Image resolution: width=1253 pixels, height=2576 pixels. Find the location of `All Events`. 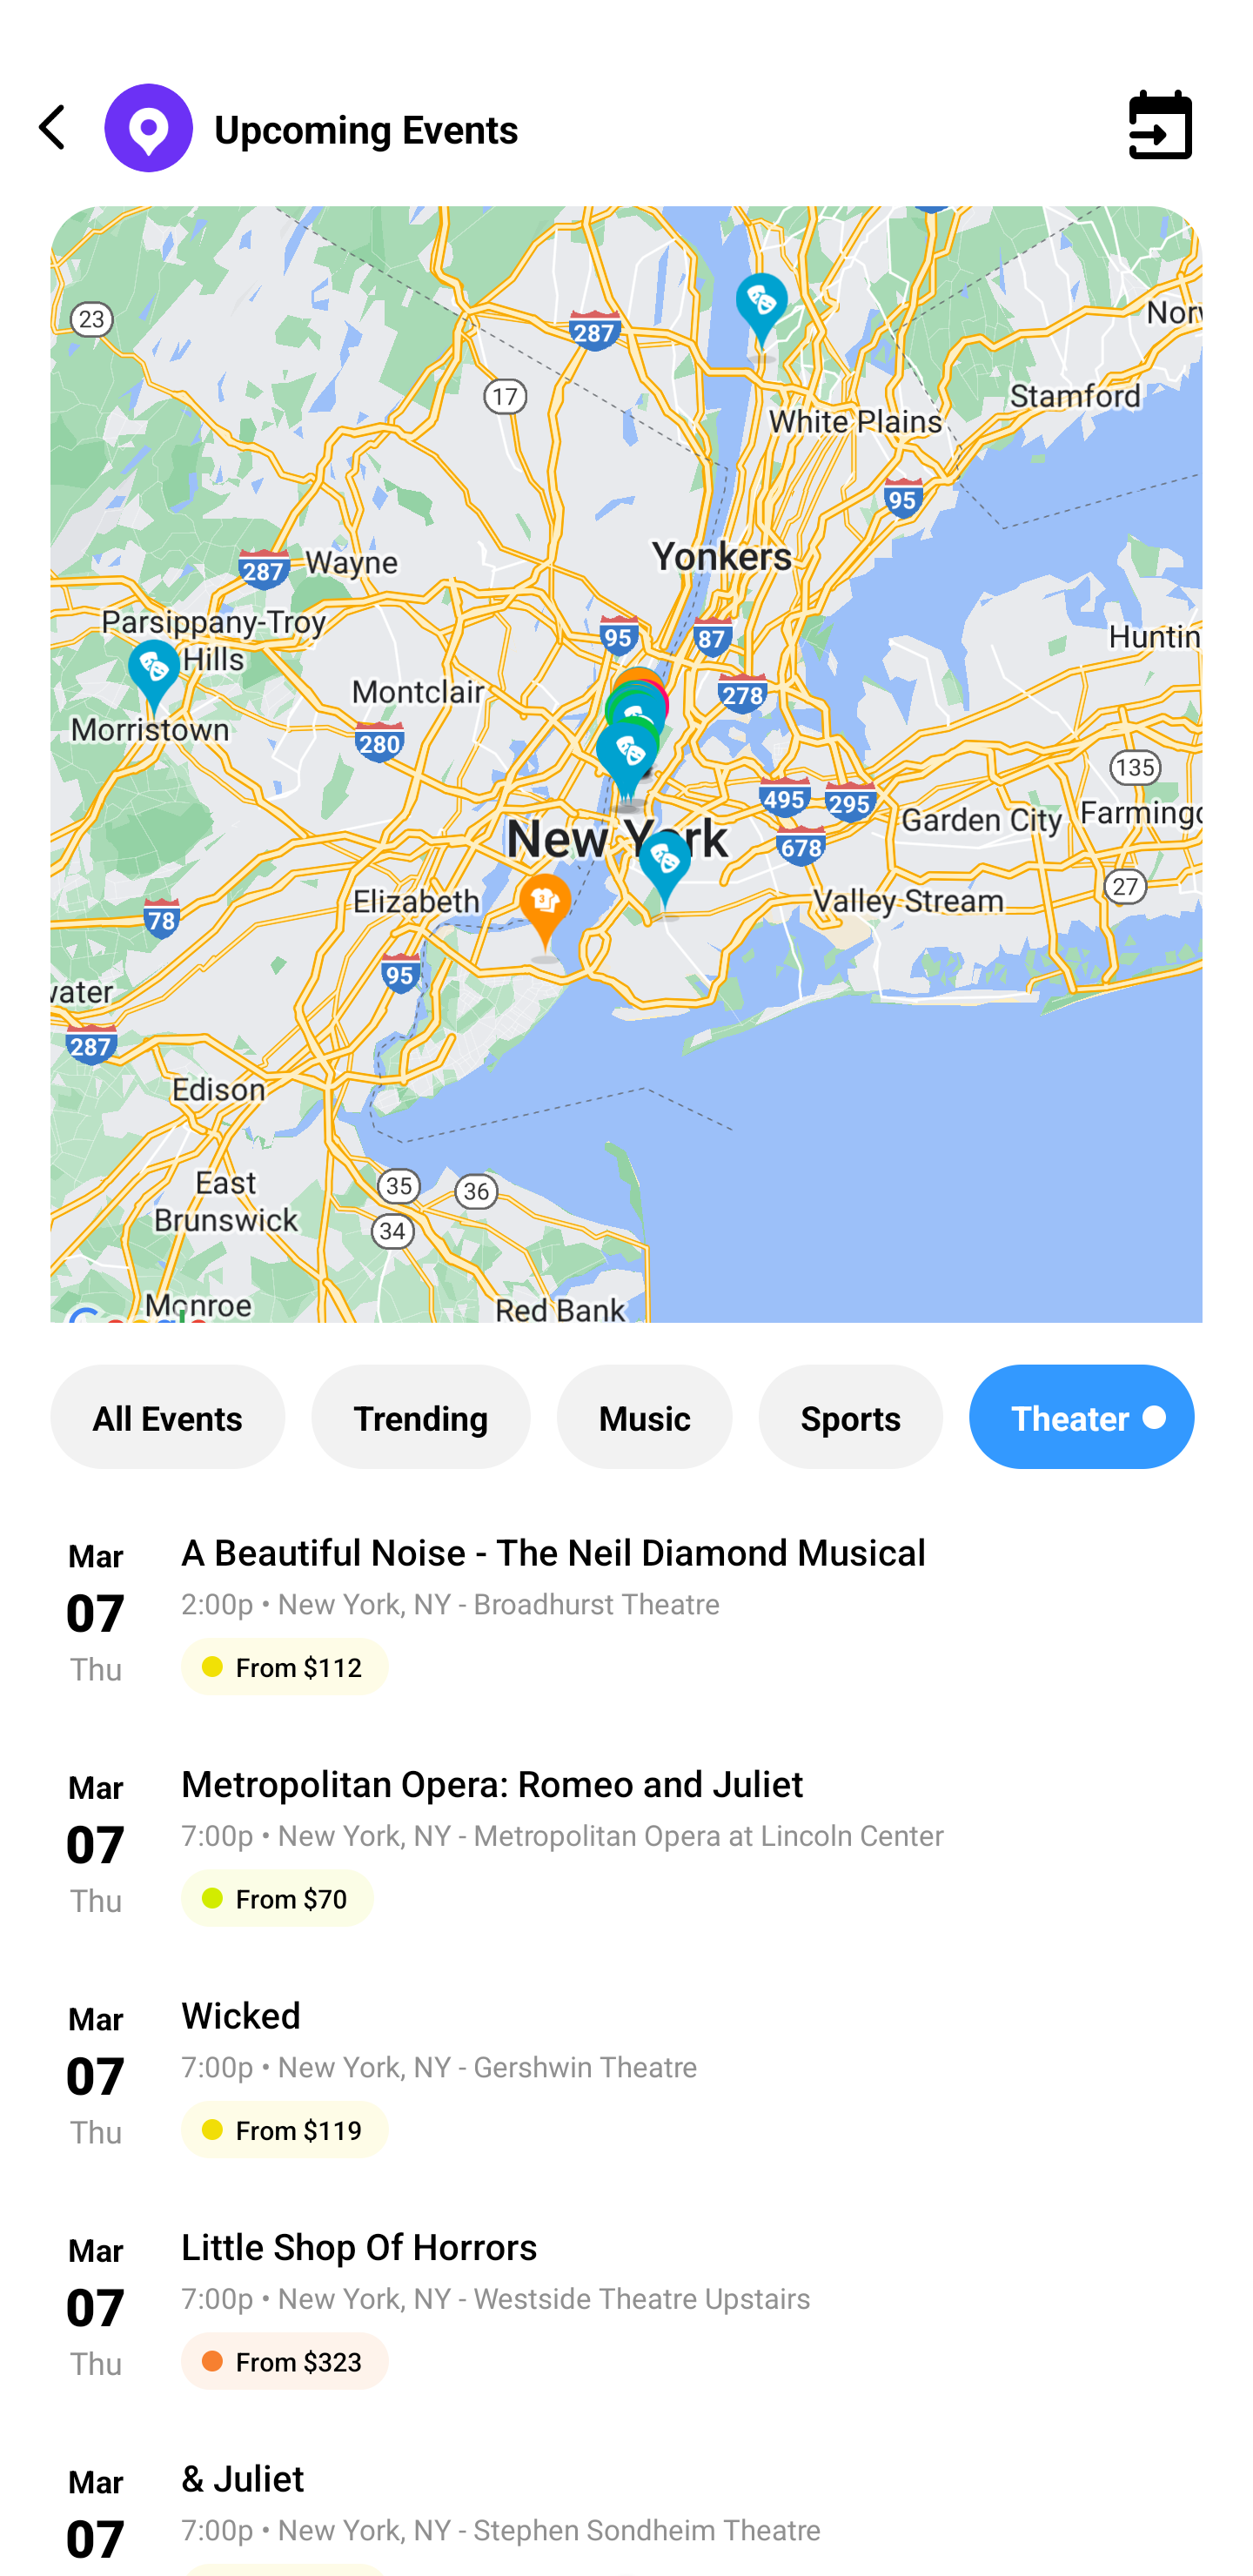

All Events is located at coordinates (167, 1417).